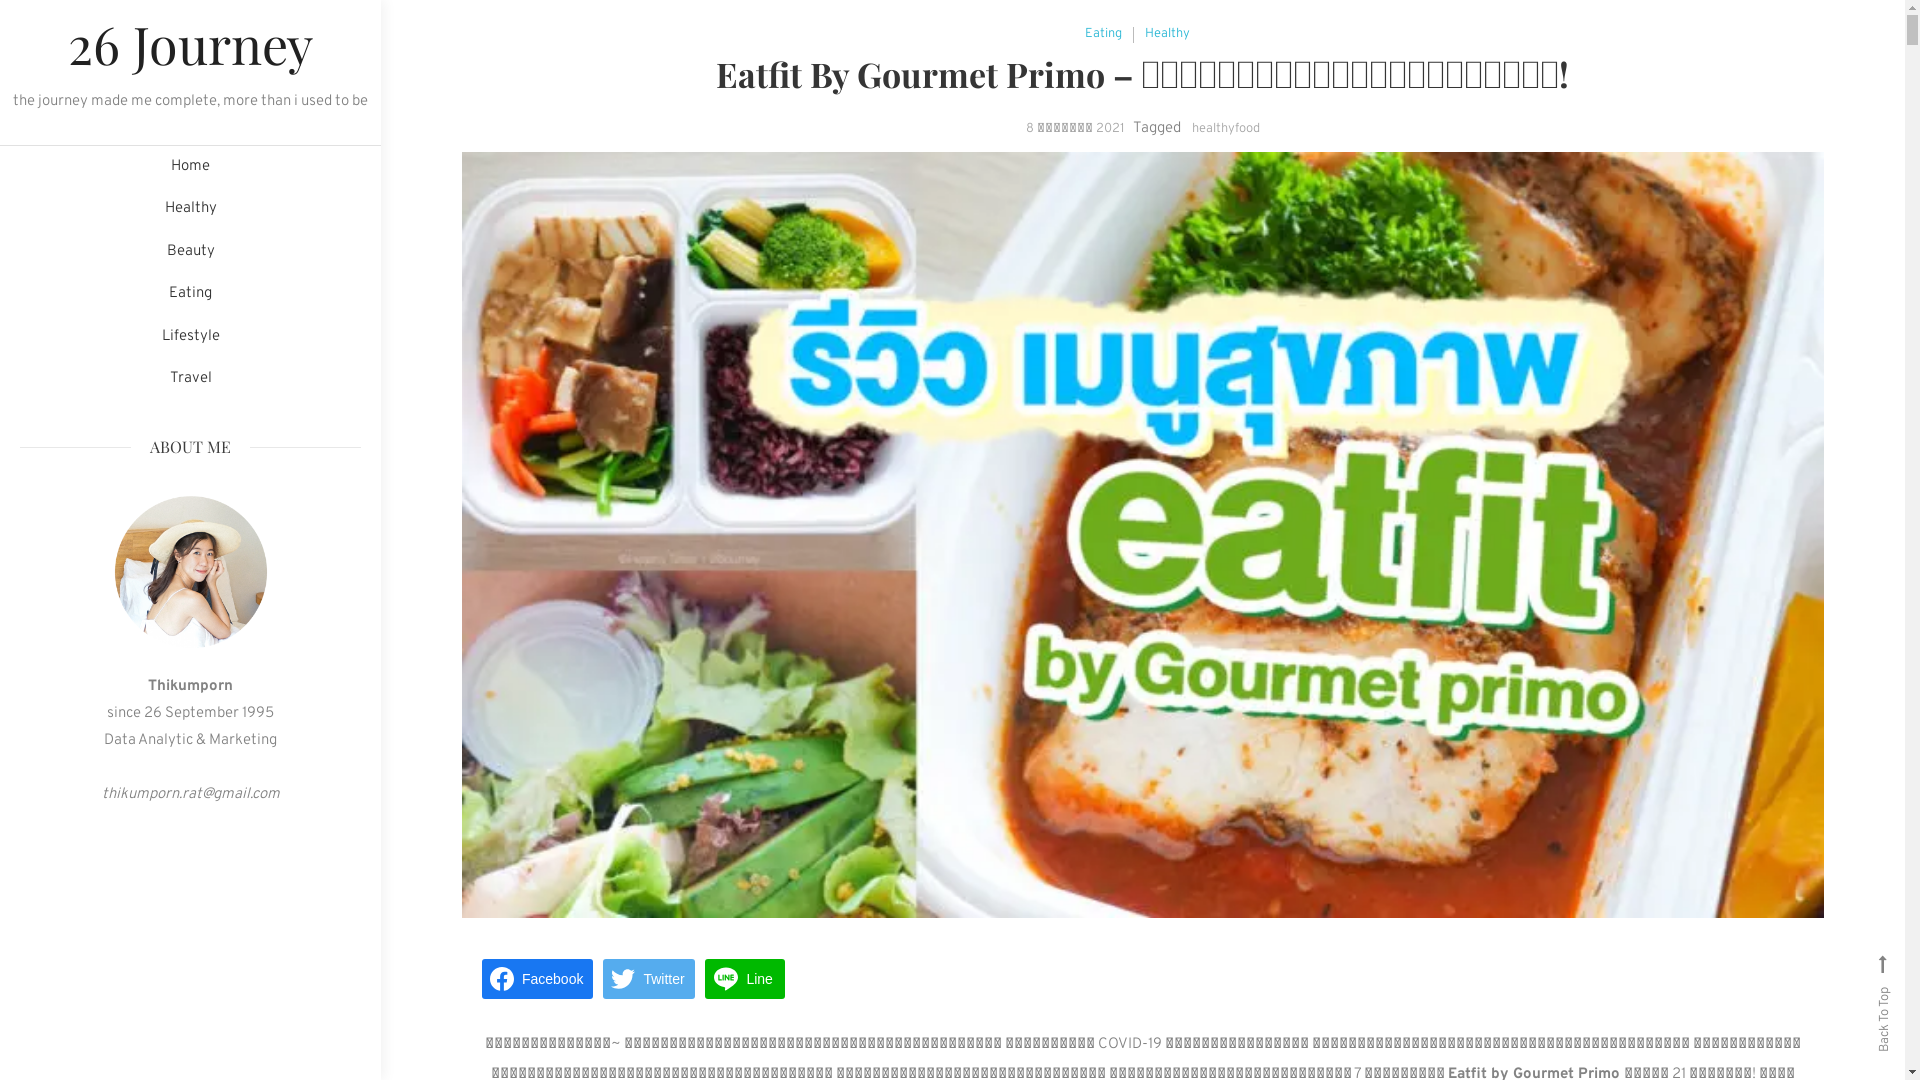 The height and width of the screenshot is (1080, 1920). I want to click on Eating, so click(1104, 34).